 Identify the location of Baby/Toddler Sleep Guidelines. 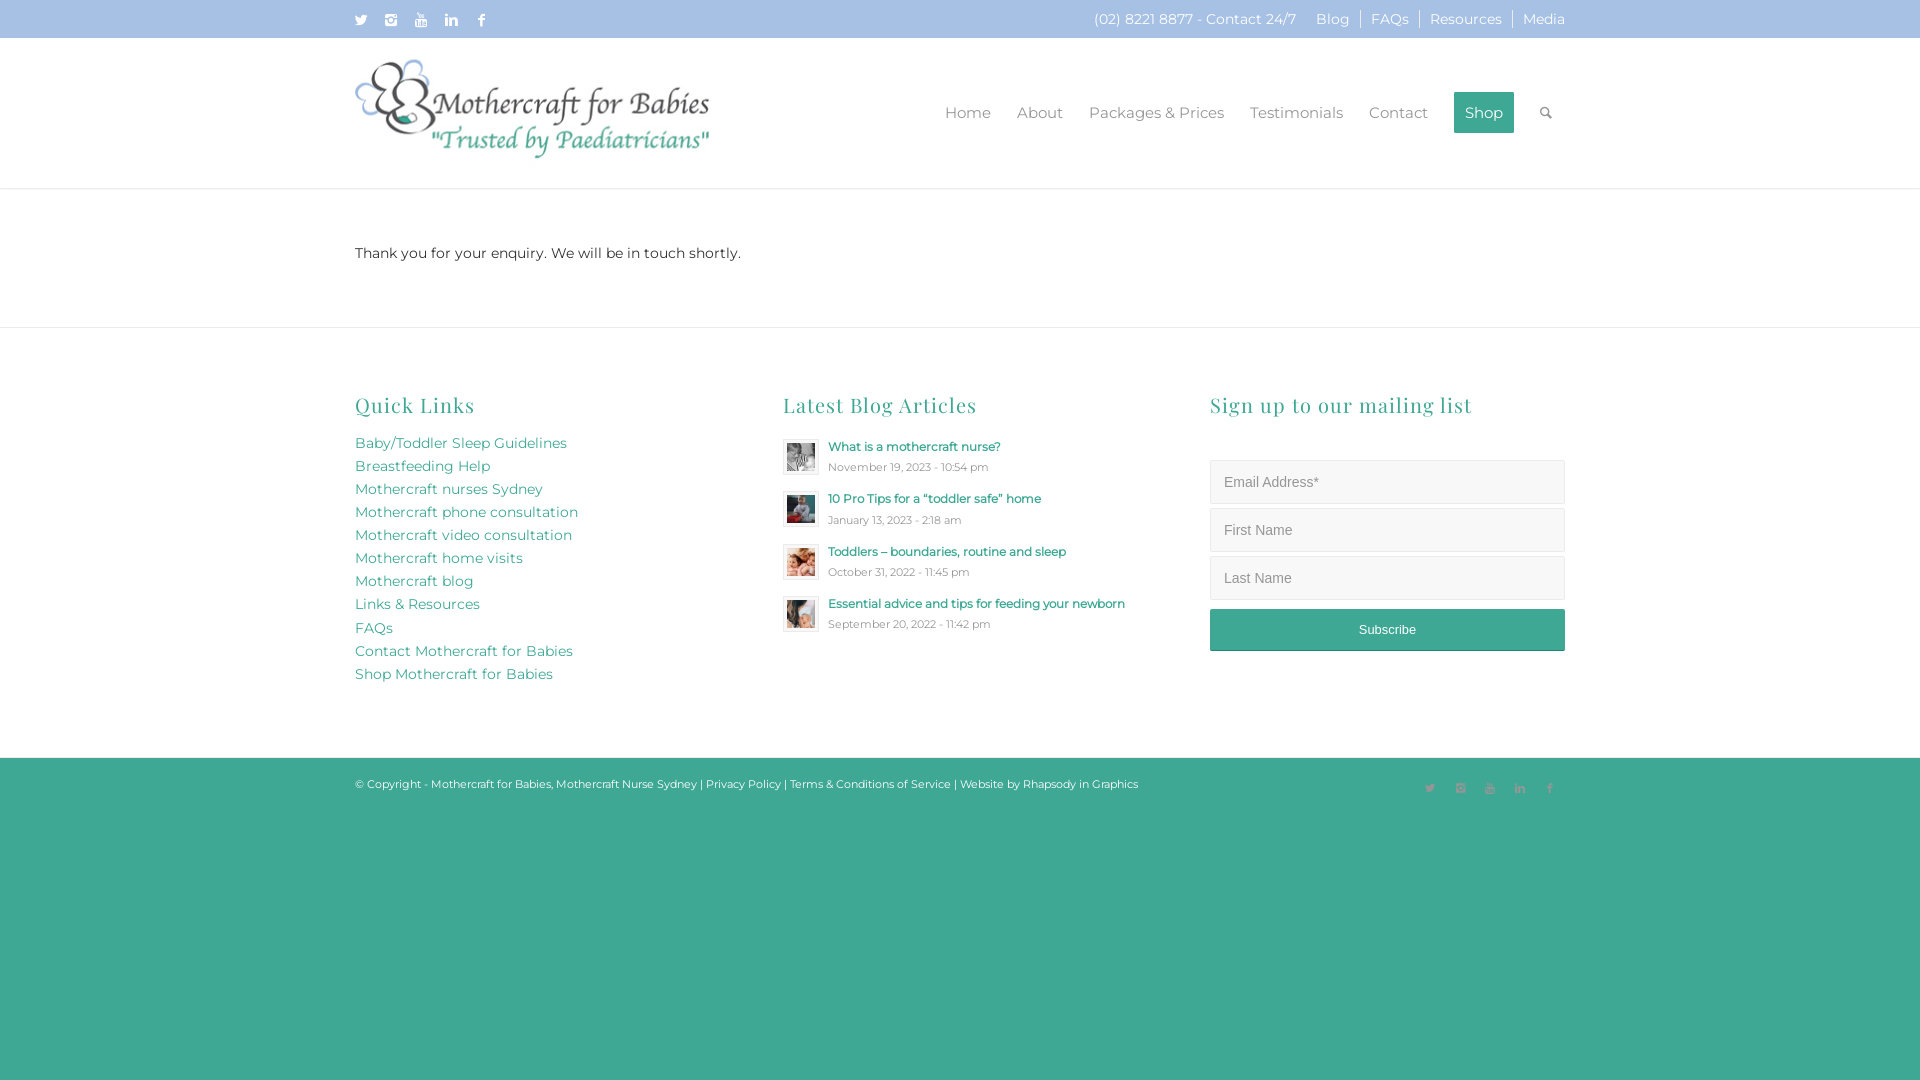
(461, 443).